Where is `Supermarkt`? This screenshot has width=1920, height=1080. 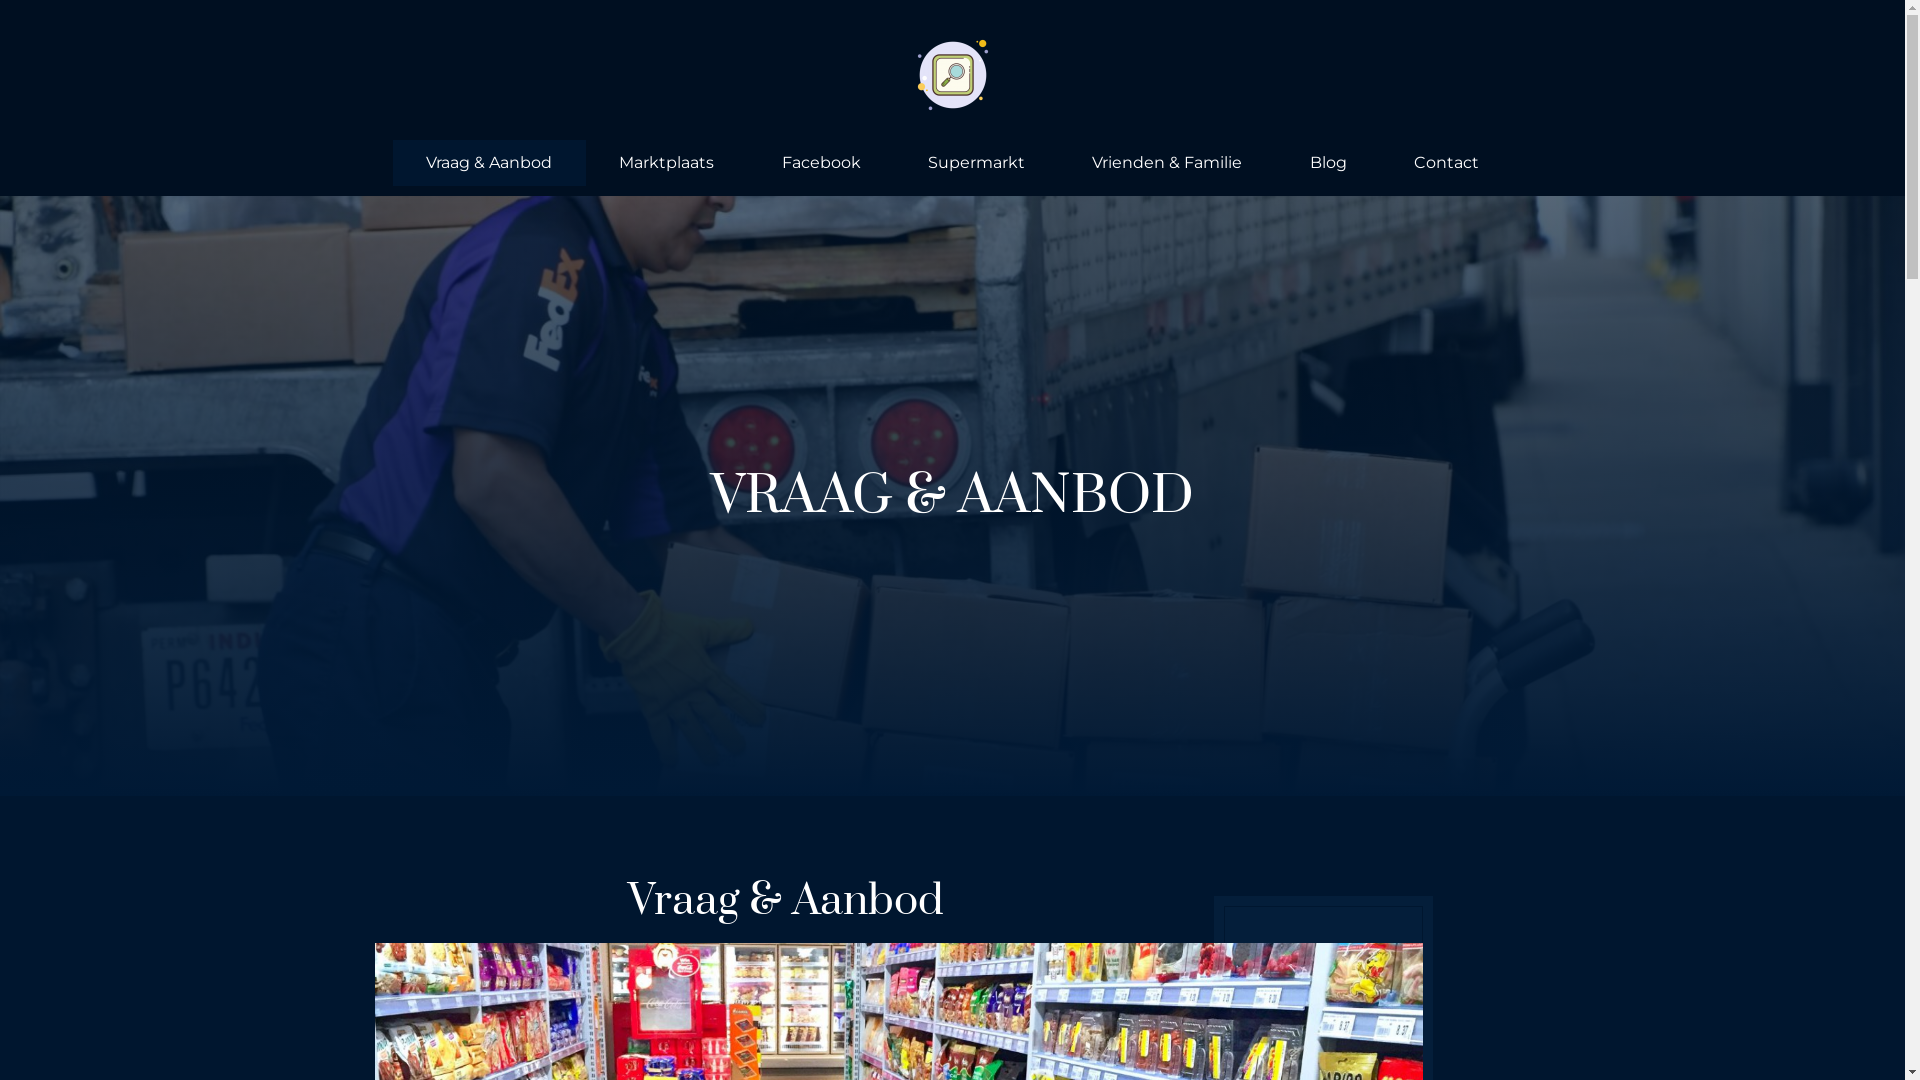 Supermarkt is located at coordinates (976, 163).